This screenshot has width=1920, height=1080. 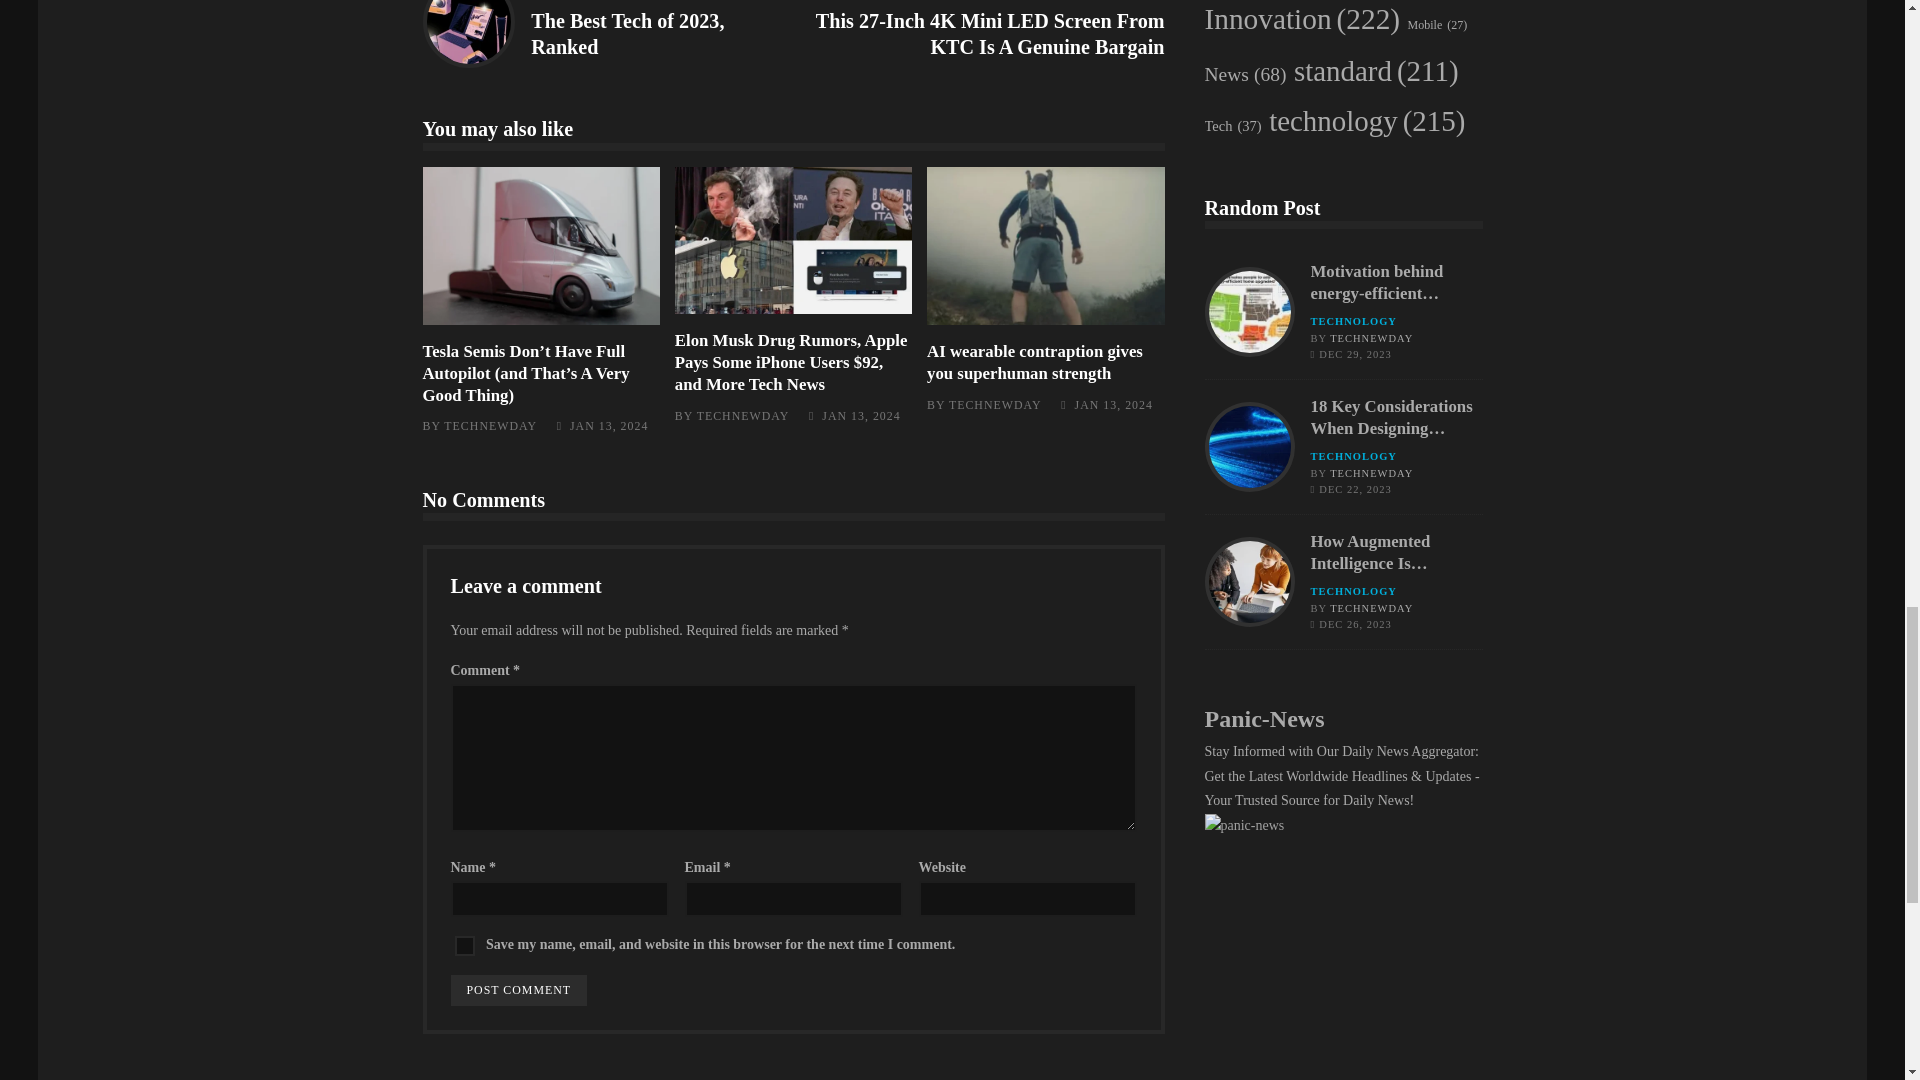 What do you see at coordinates (518, 990) in the screenshot?
I see `Post Comment` at bounding box center [518, 990].